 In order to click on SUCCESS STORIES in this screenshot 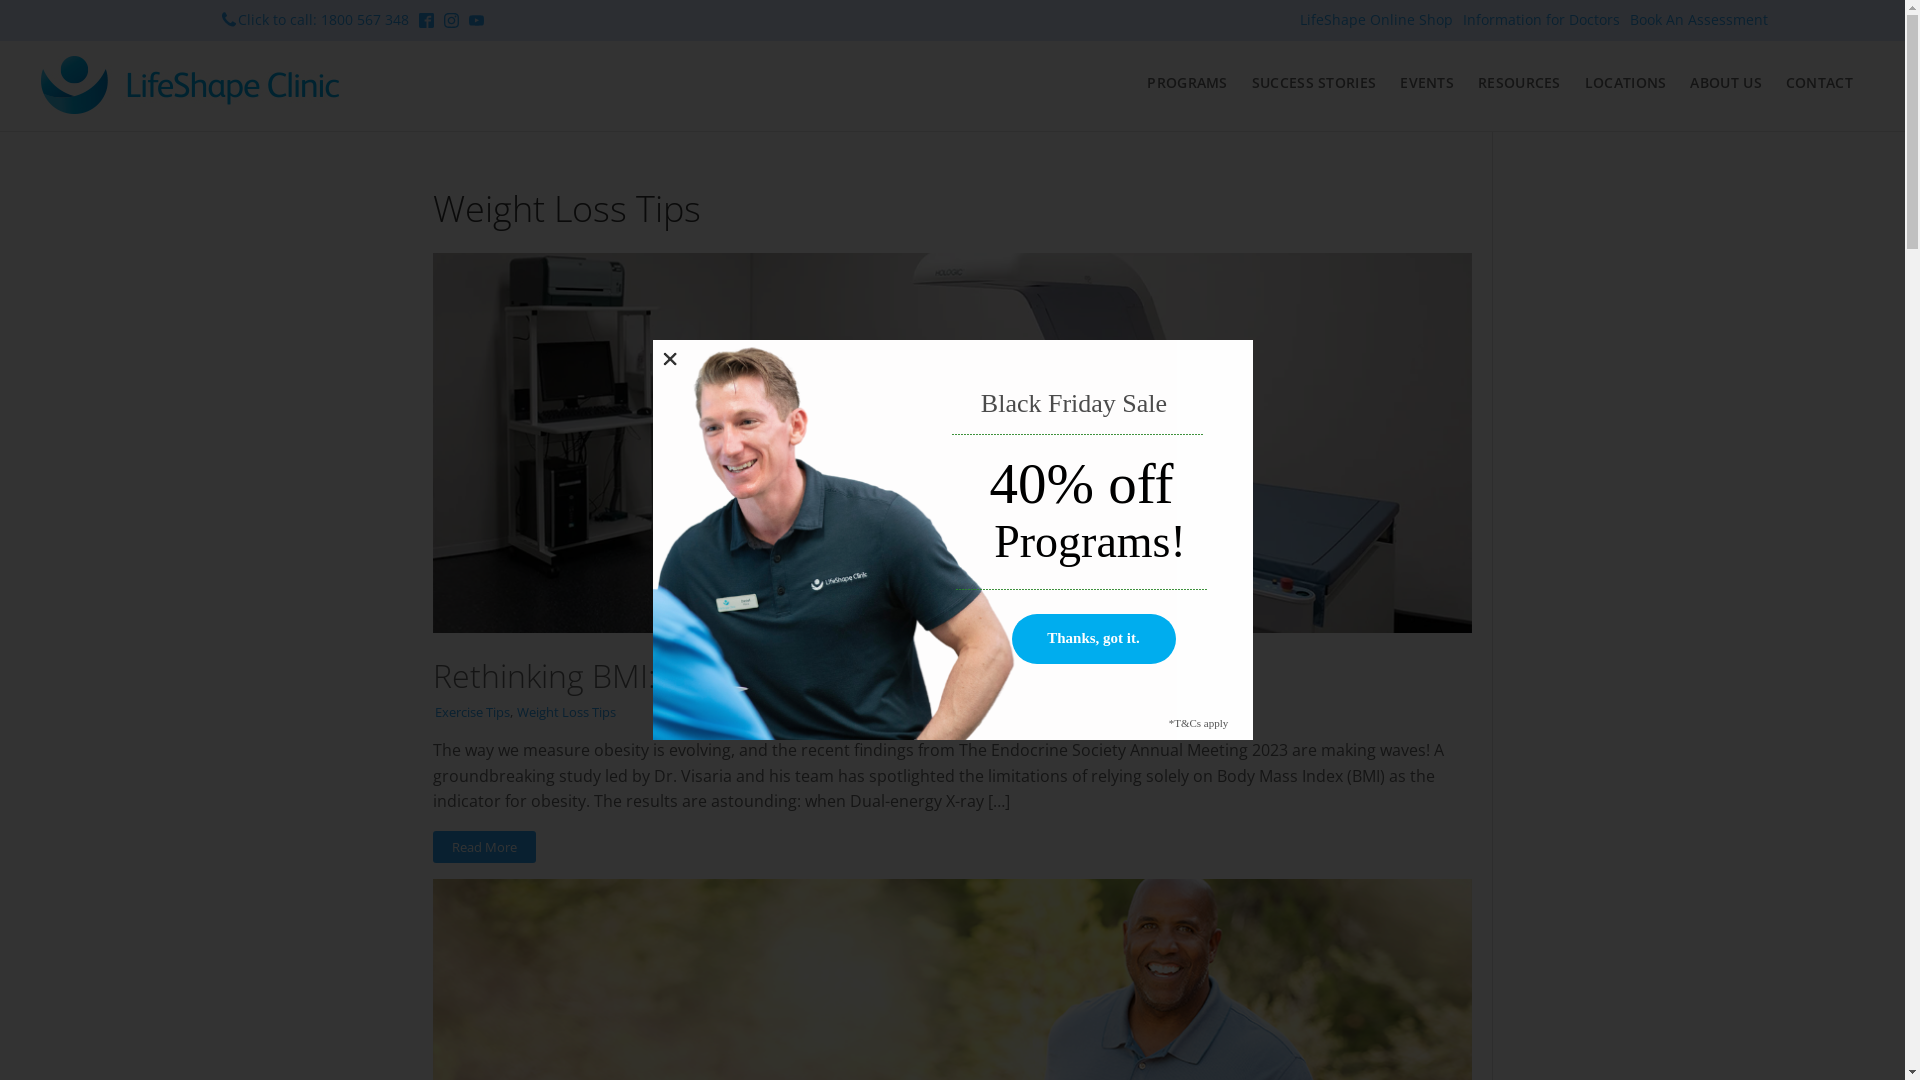, I will do `click(1314, 83)`.